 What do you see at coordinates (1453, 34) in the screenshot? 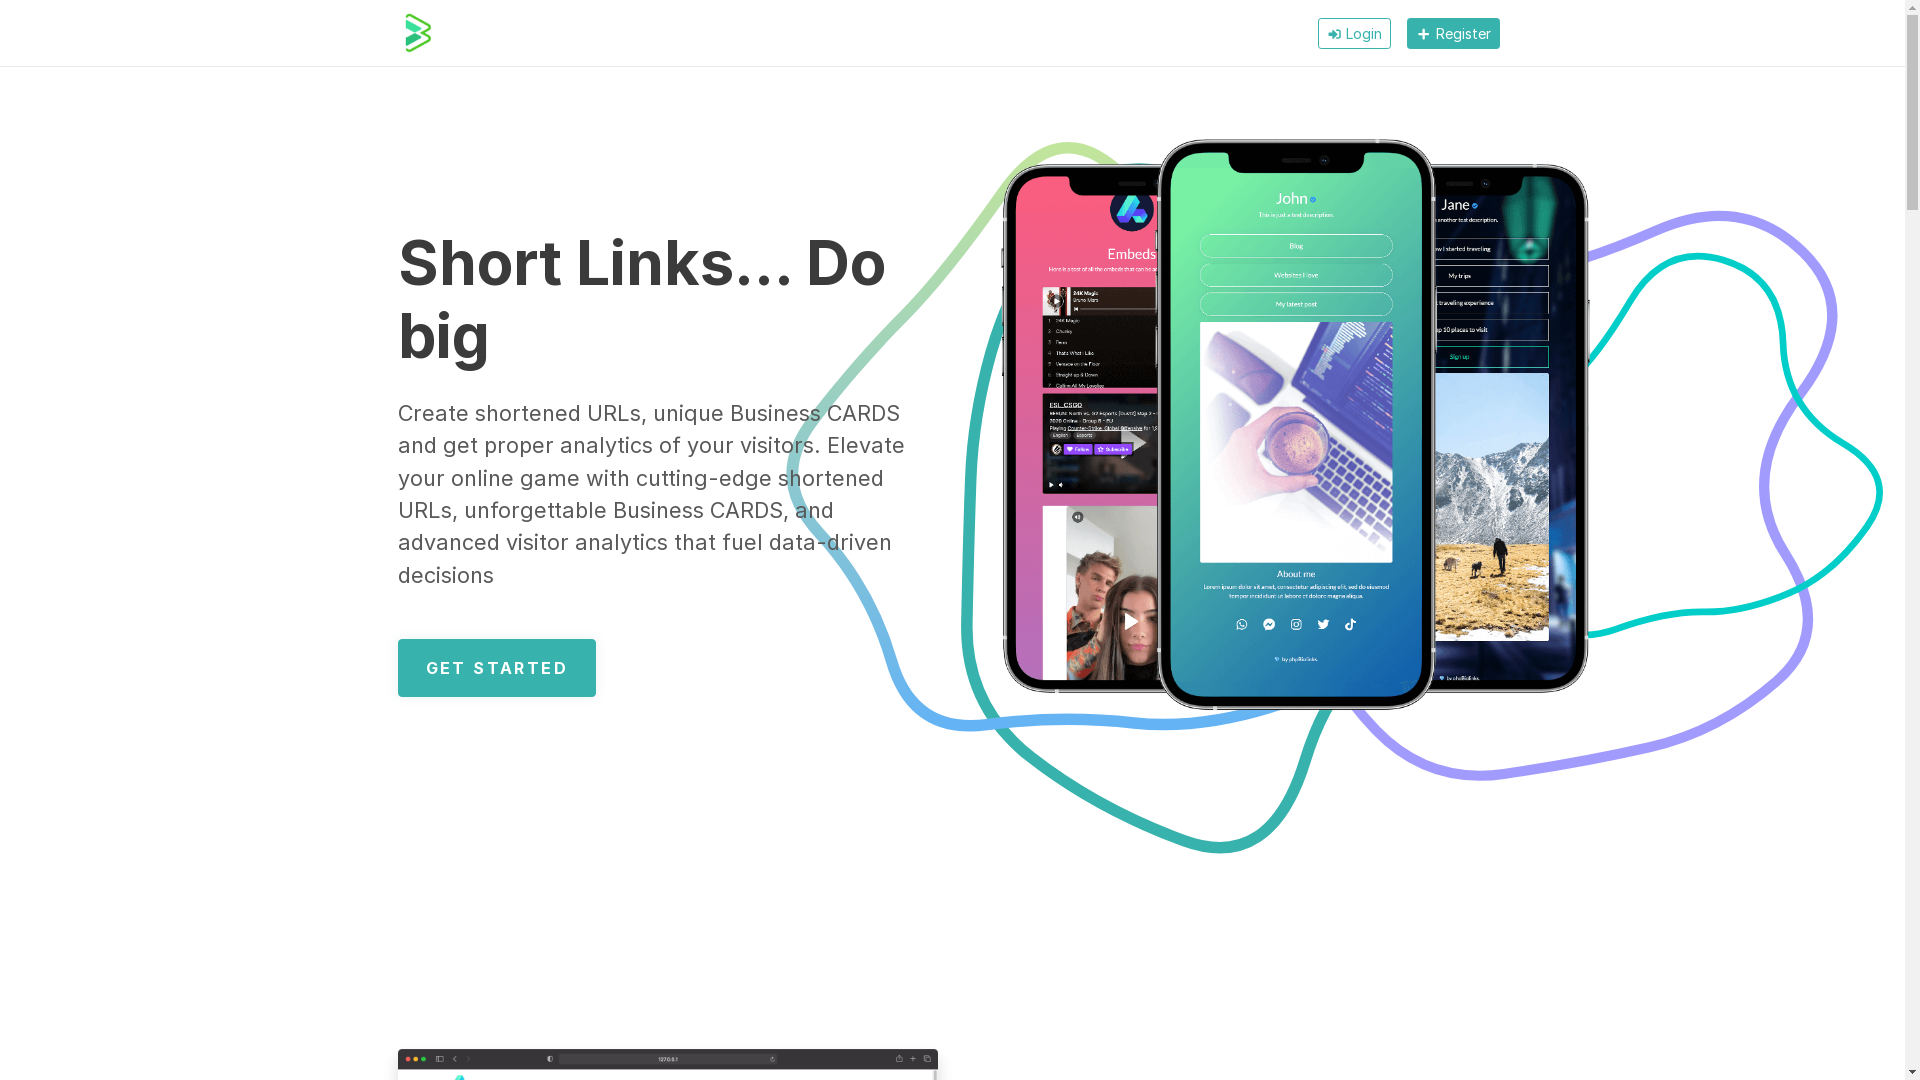
I see `Register` at bounding box center [1453, 34].